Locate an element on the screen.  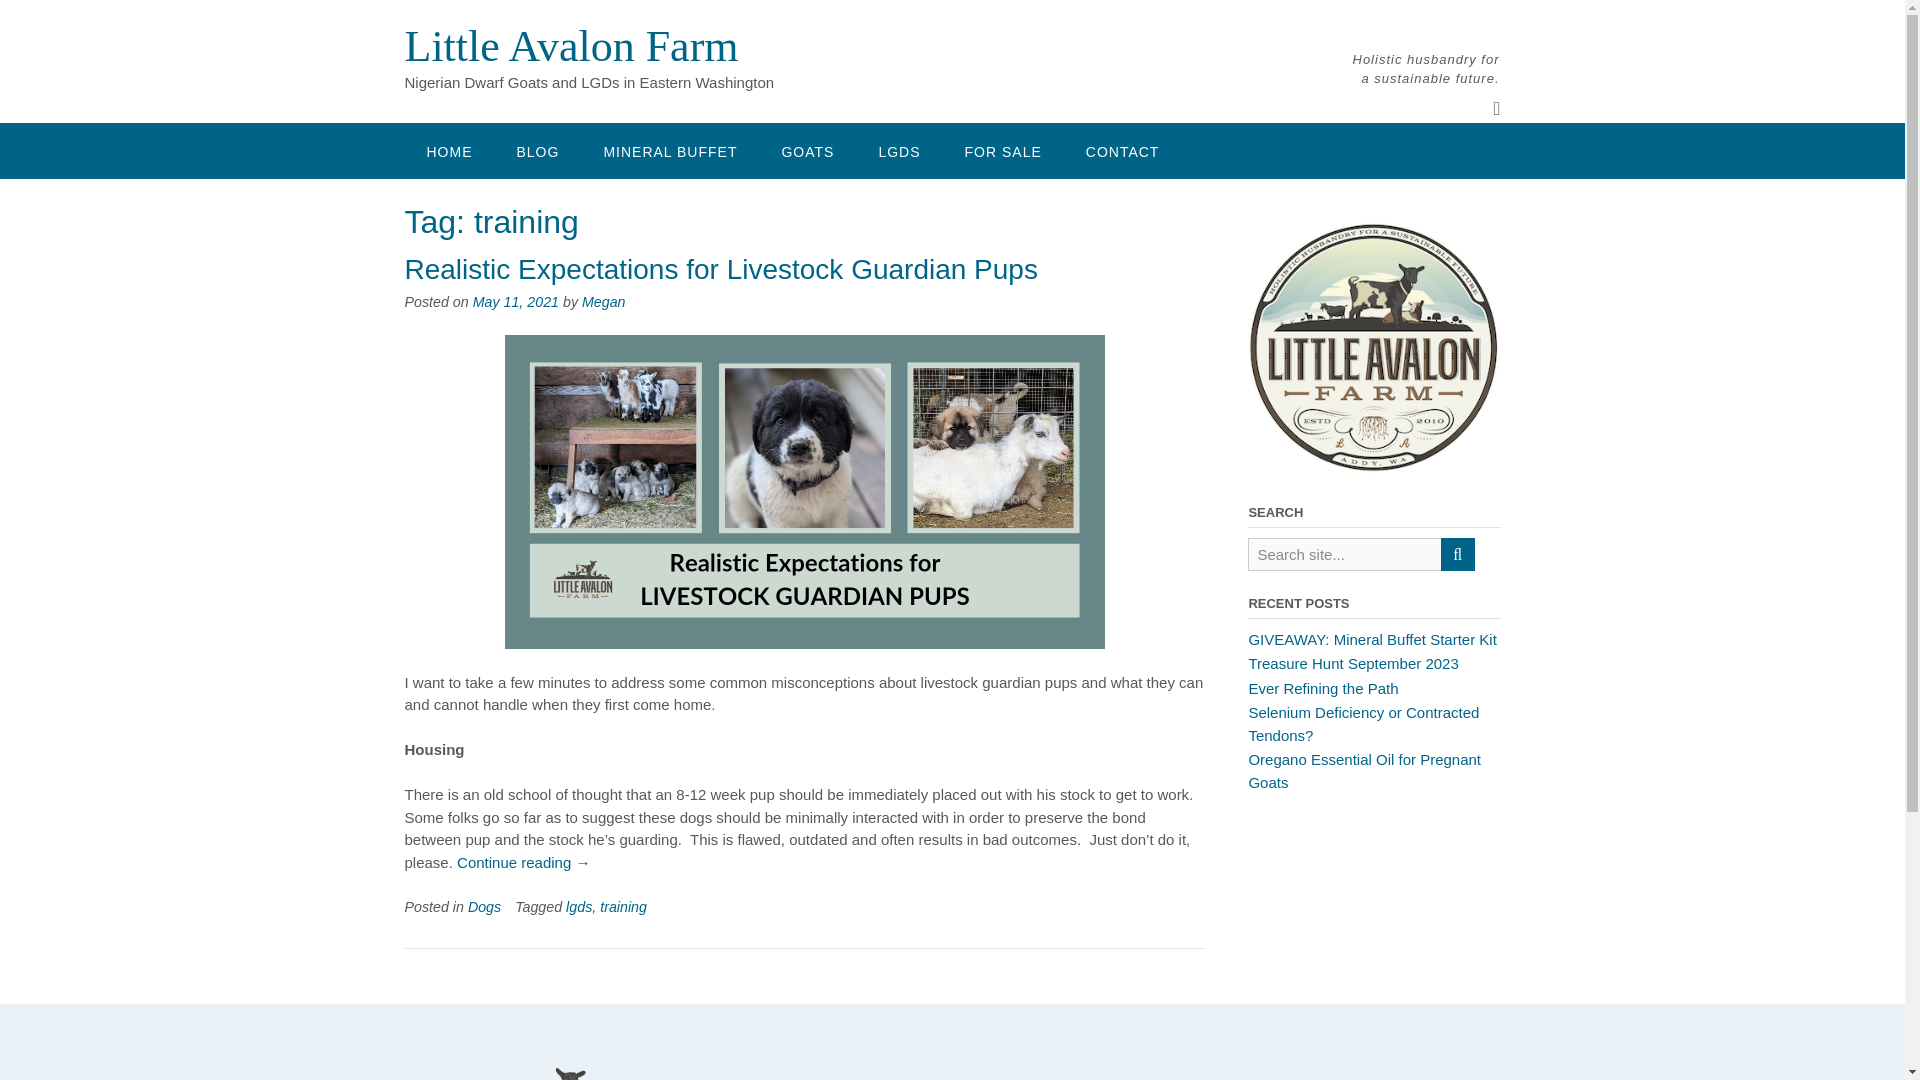
Megan is located at coordinates (603, 301).